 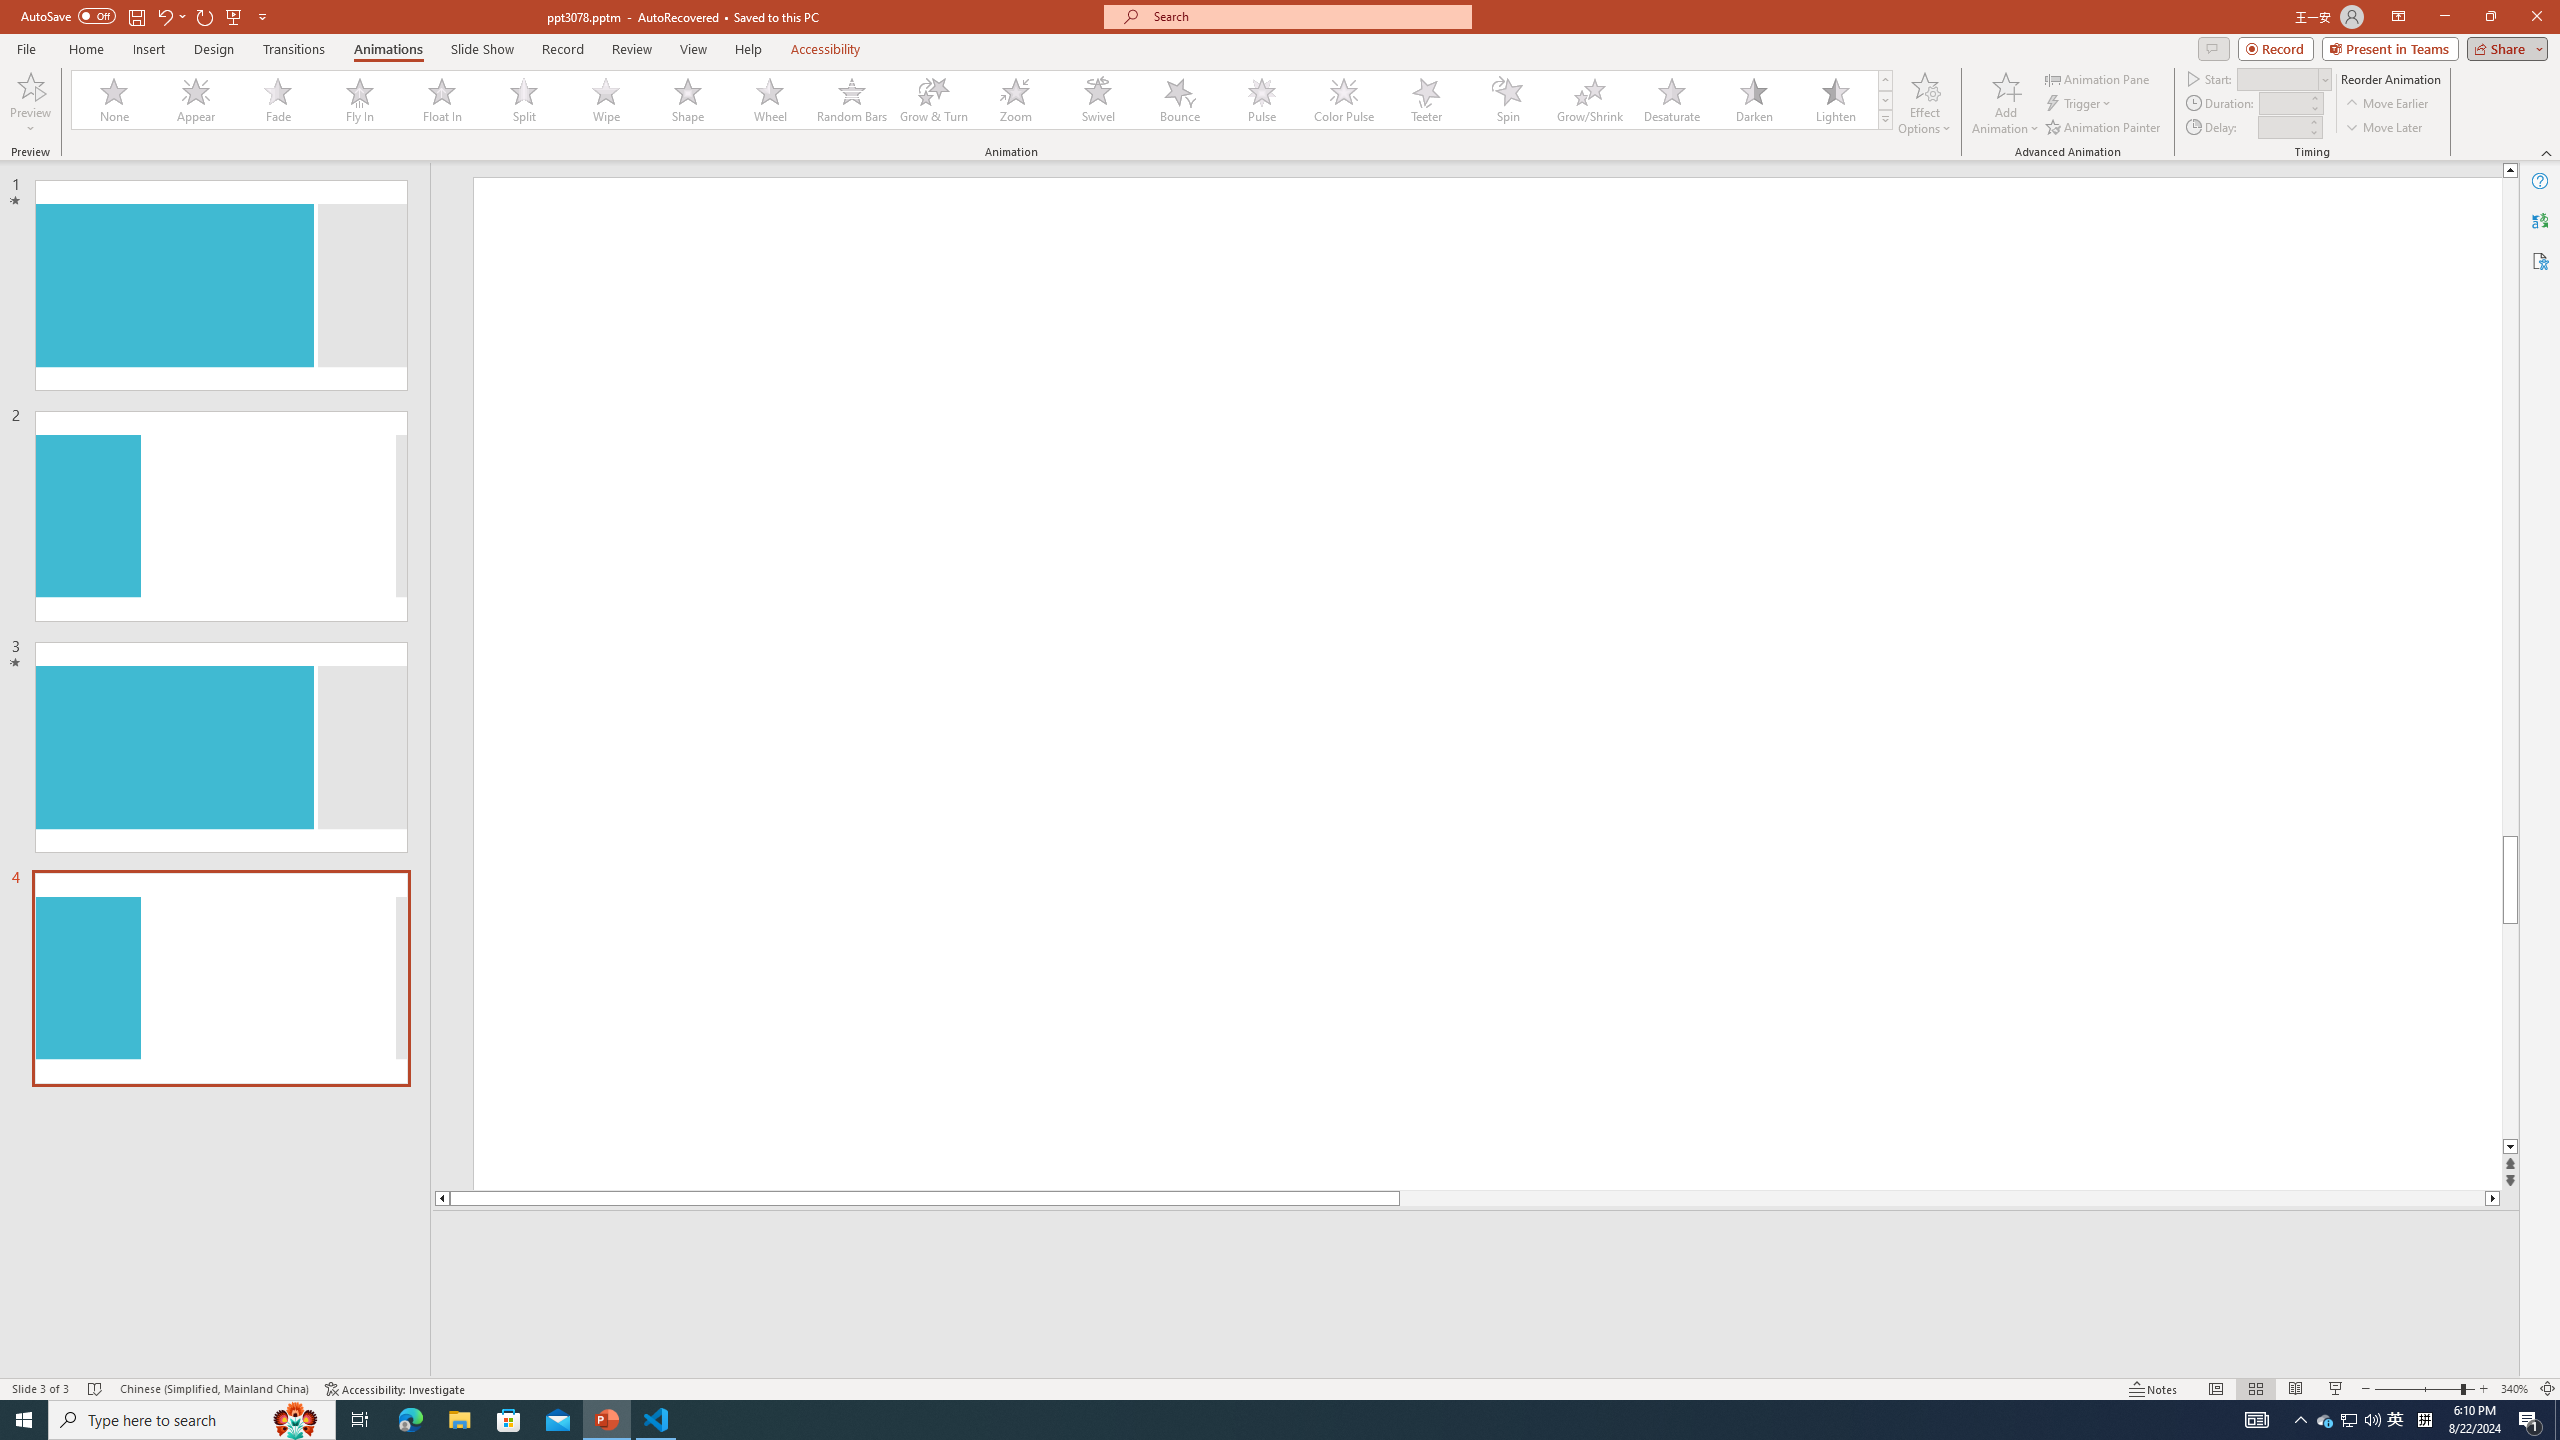 What do you see at coordinates (26, 48) in the screenshot?
I see `File Tab` at bounding box center [26, 48].